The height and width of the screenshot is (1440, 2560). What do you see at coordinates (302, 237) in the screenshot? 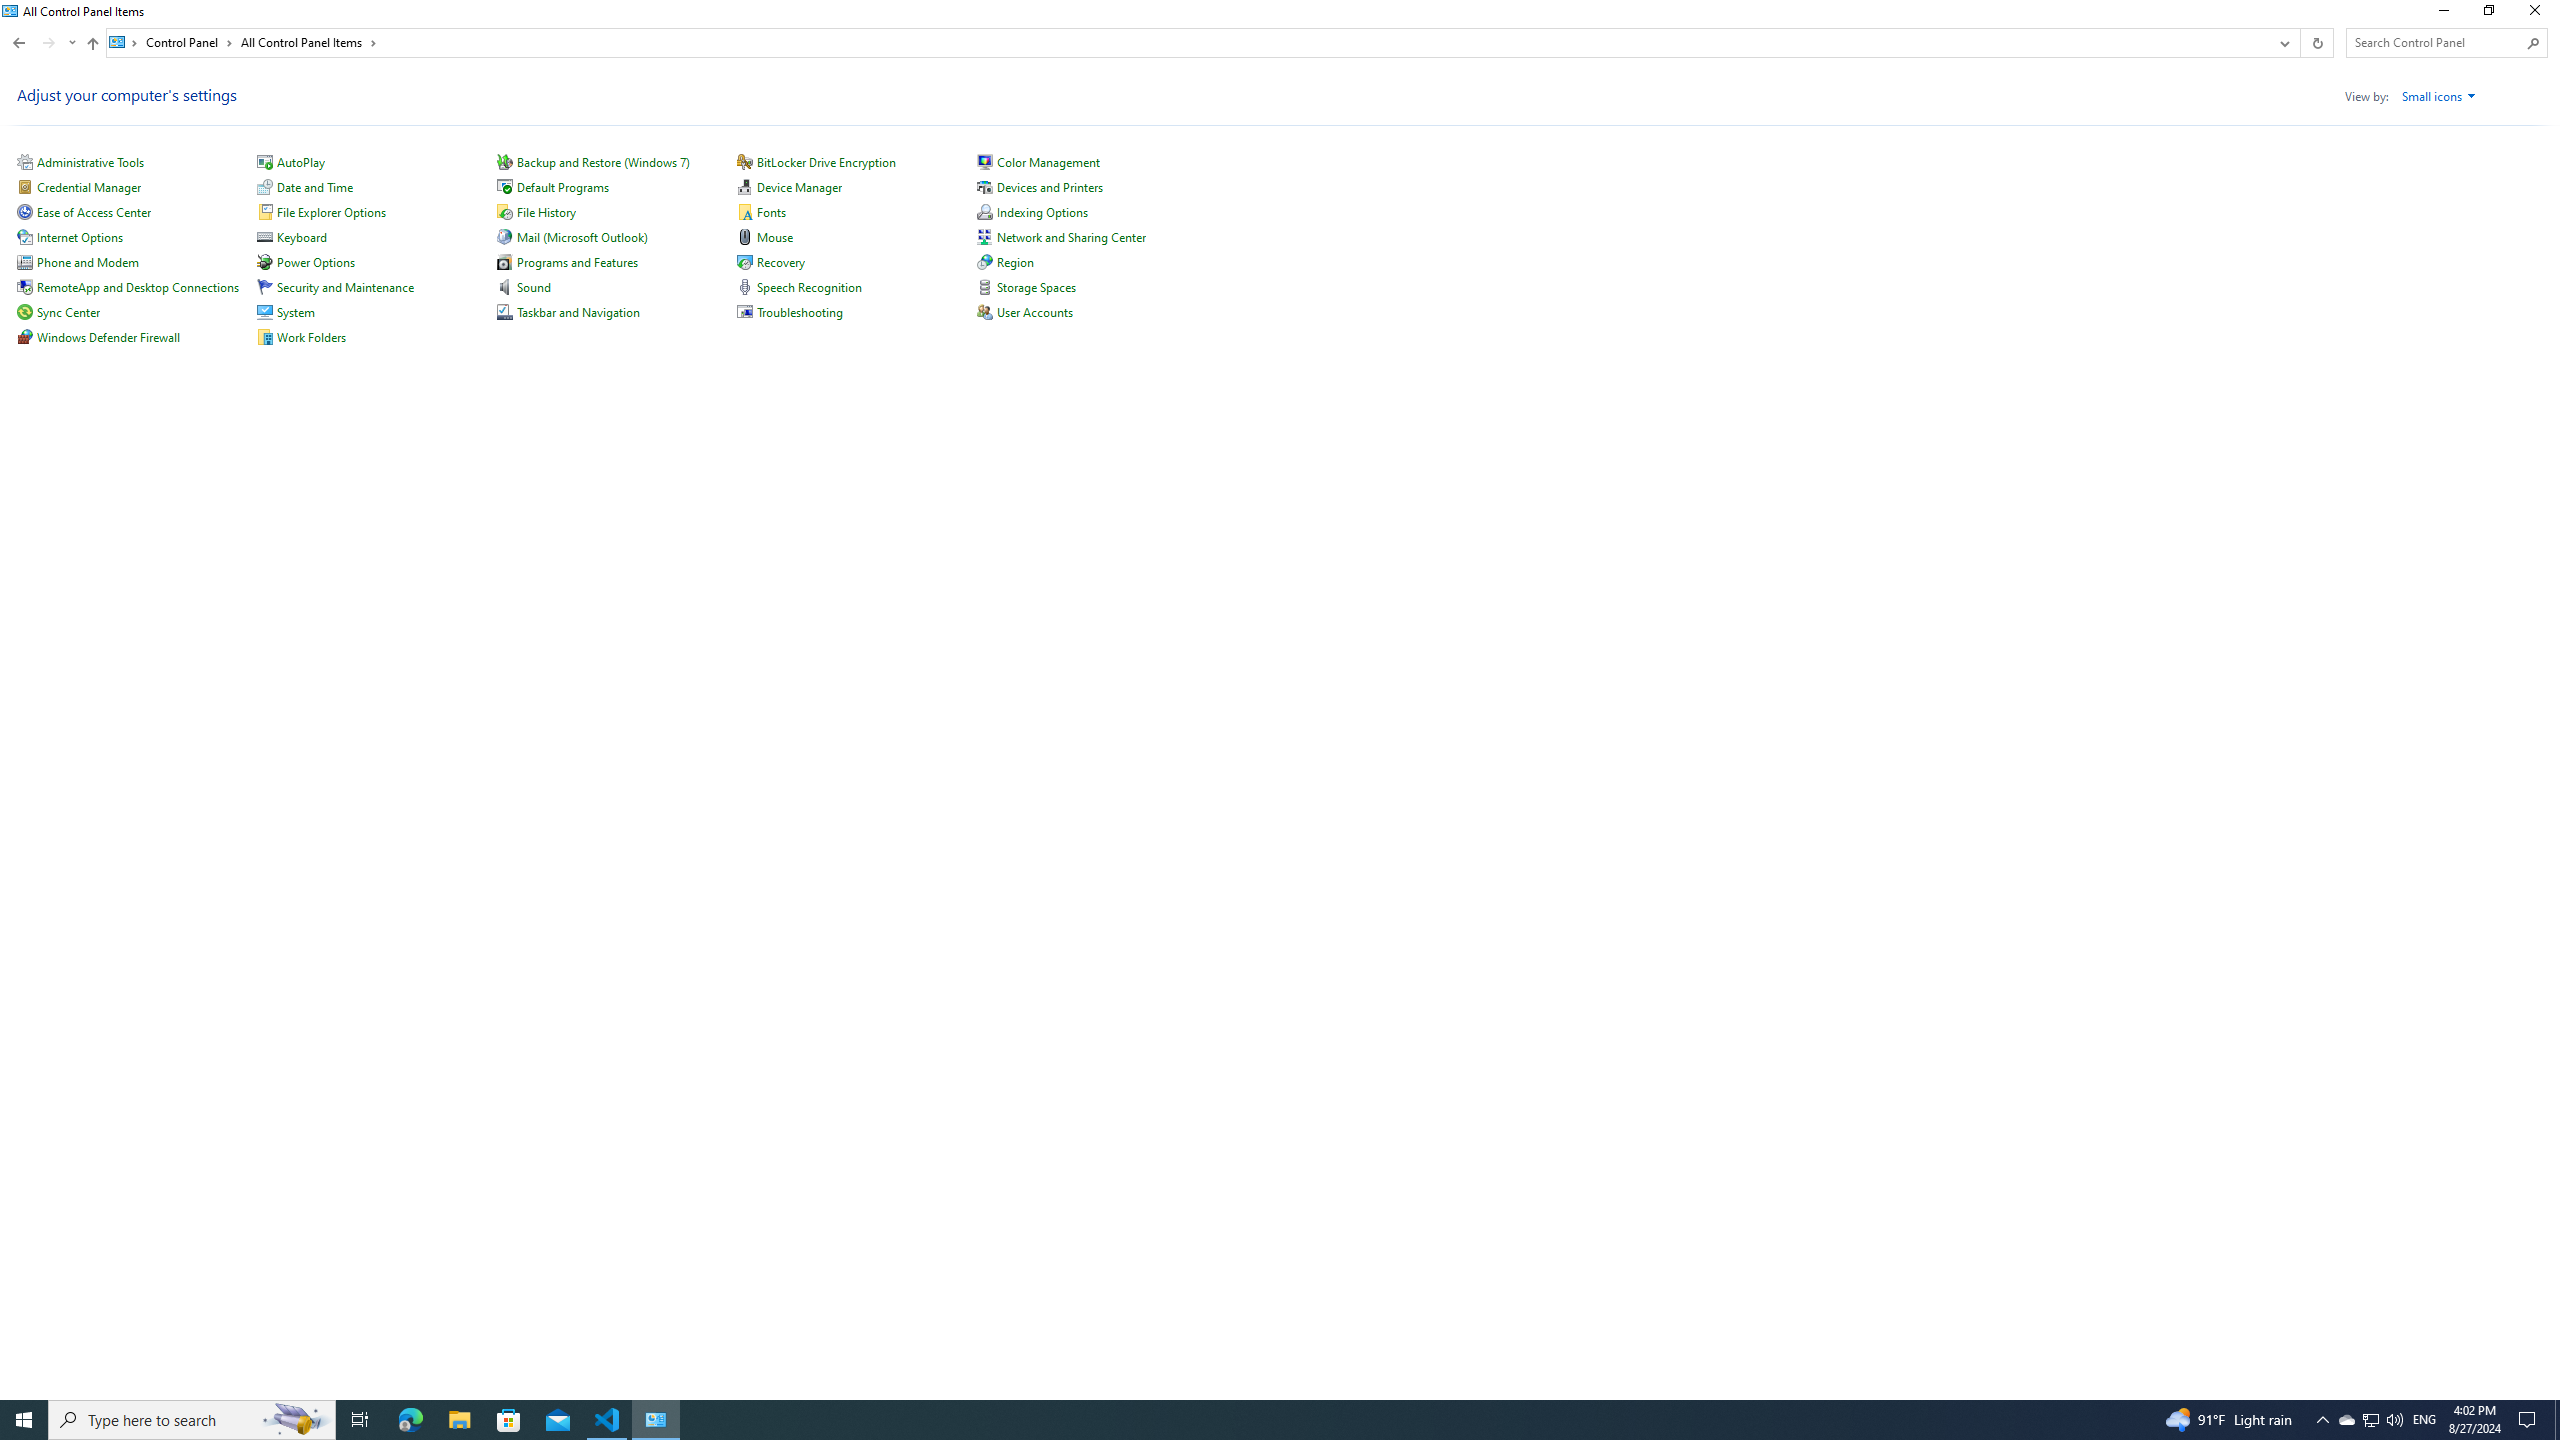
I see `Keyboard` at bounding box center [302, 237].